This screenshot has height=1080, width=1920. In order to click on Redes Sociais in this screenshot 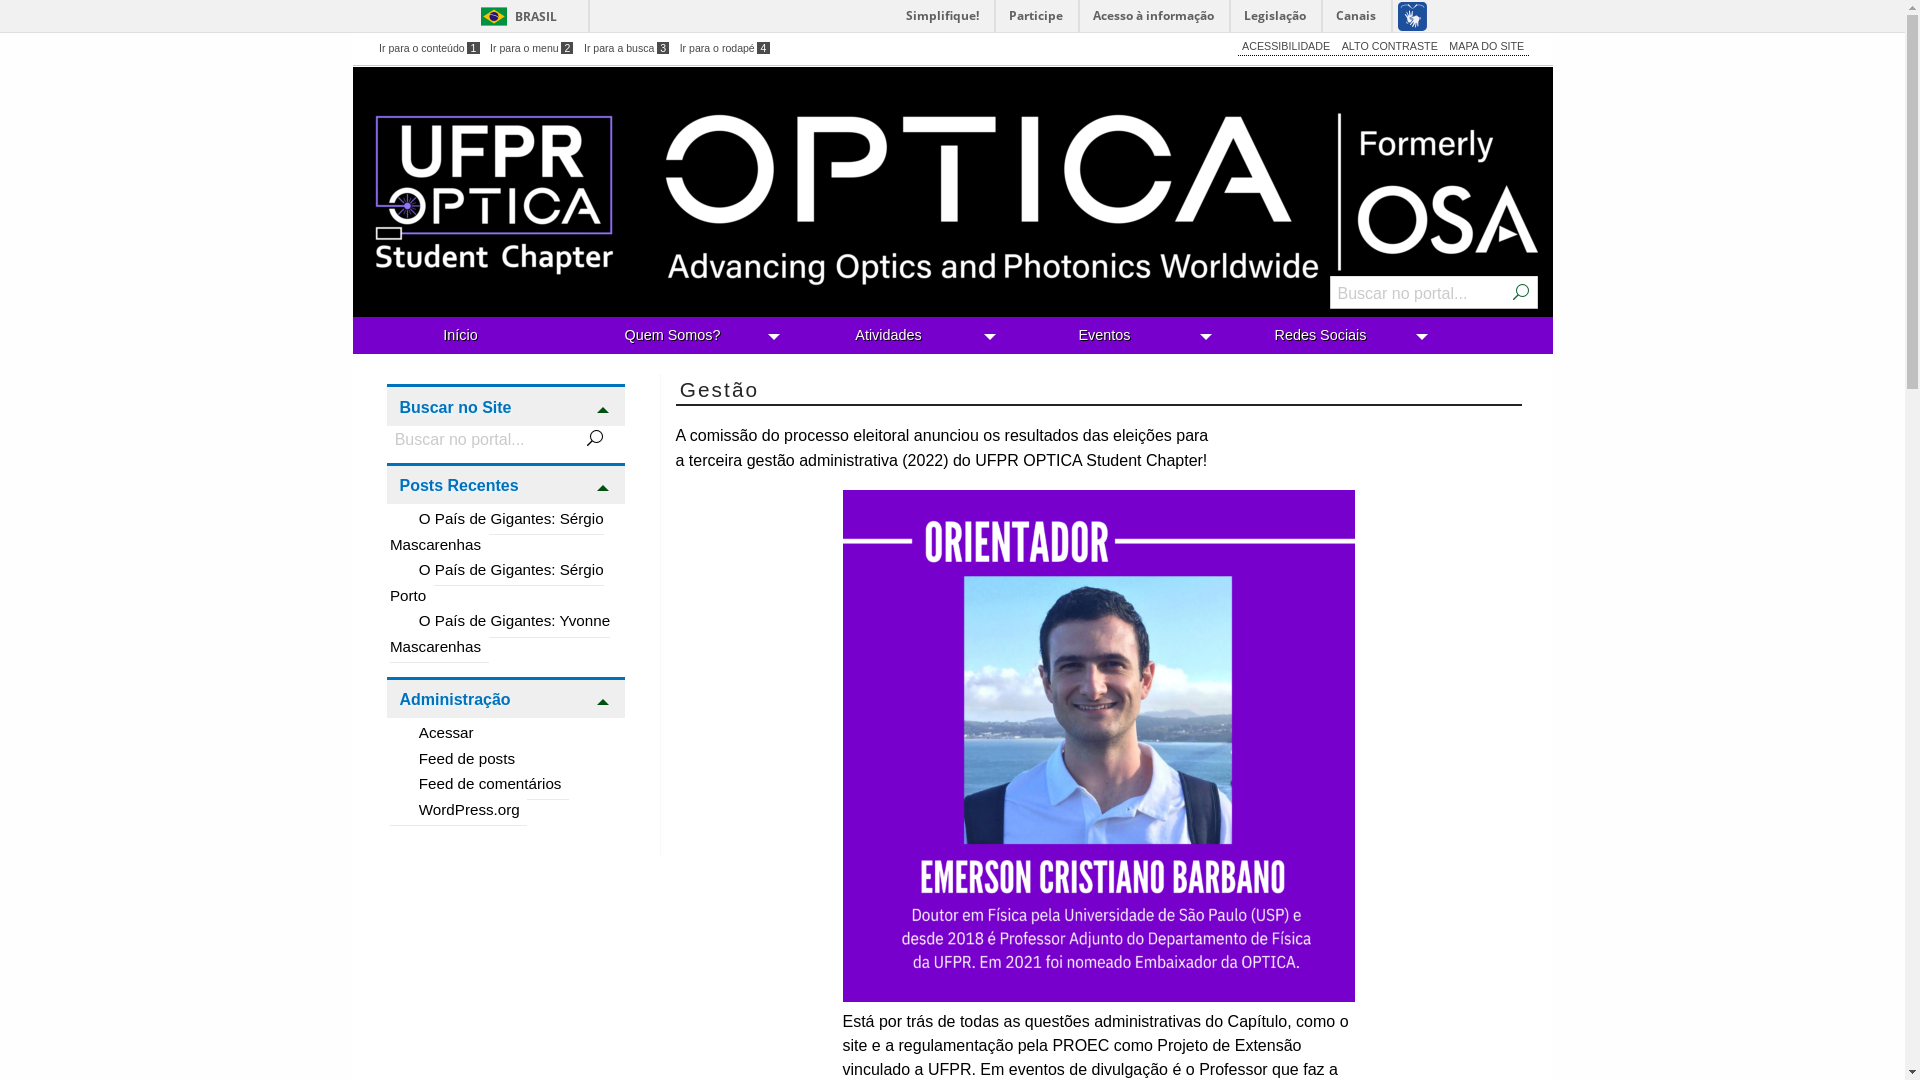, I will do `click(1324, 336)`.